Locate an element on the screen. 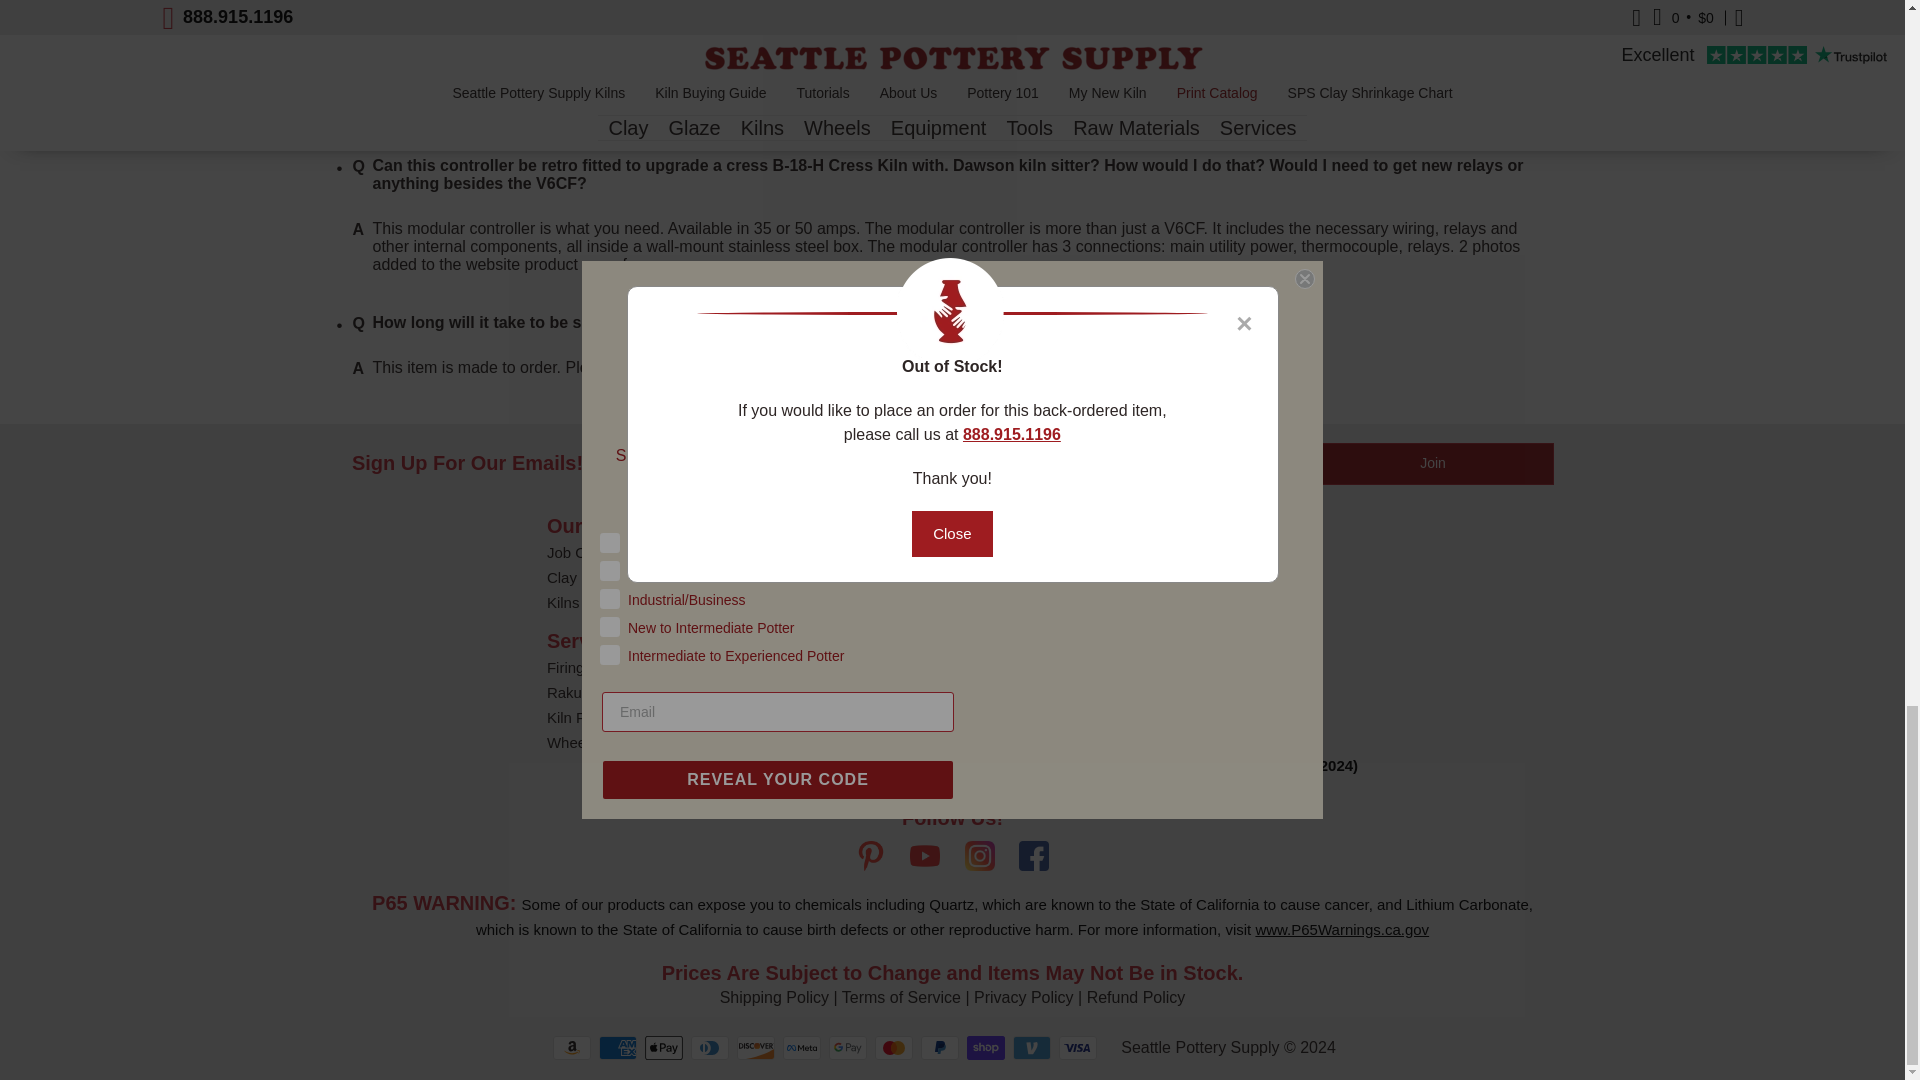  Meta Pay is located at coordinates (802, 1047).